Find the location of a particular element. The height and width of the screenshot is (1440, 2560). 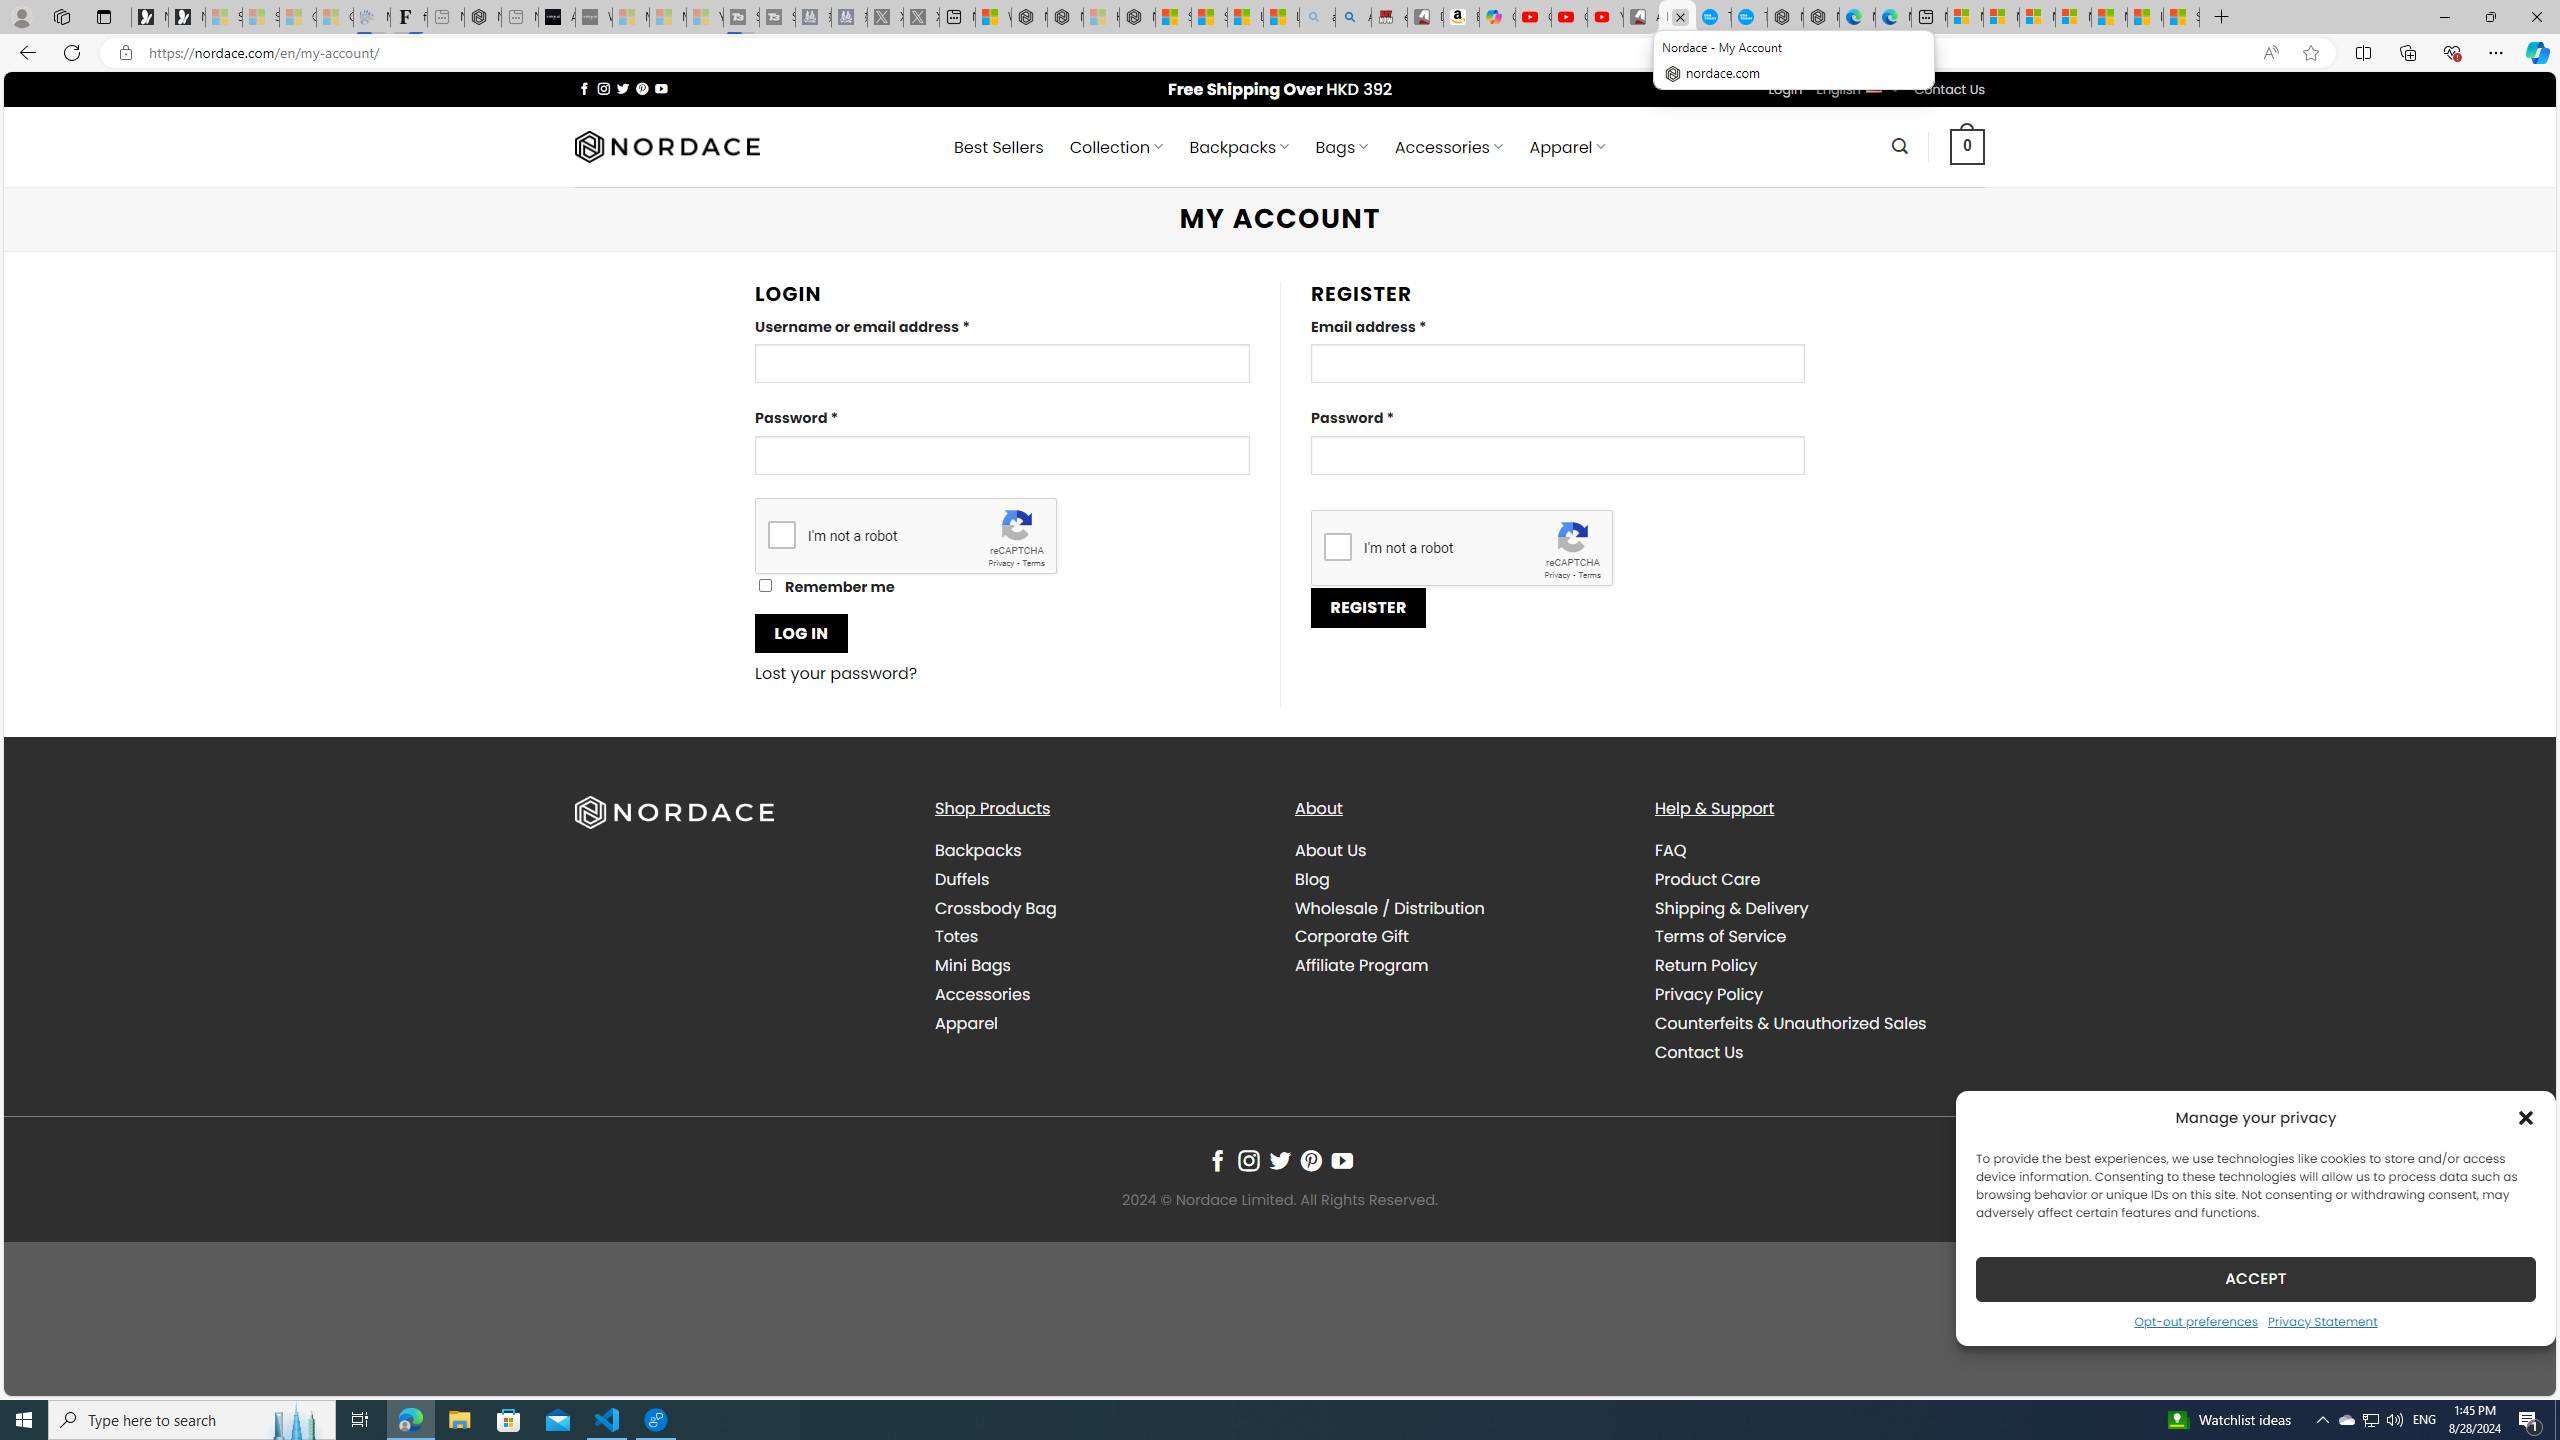

Totes is located at coordinates (1099, 937).